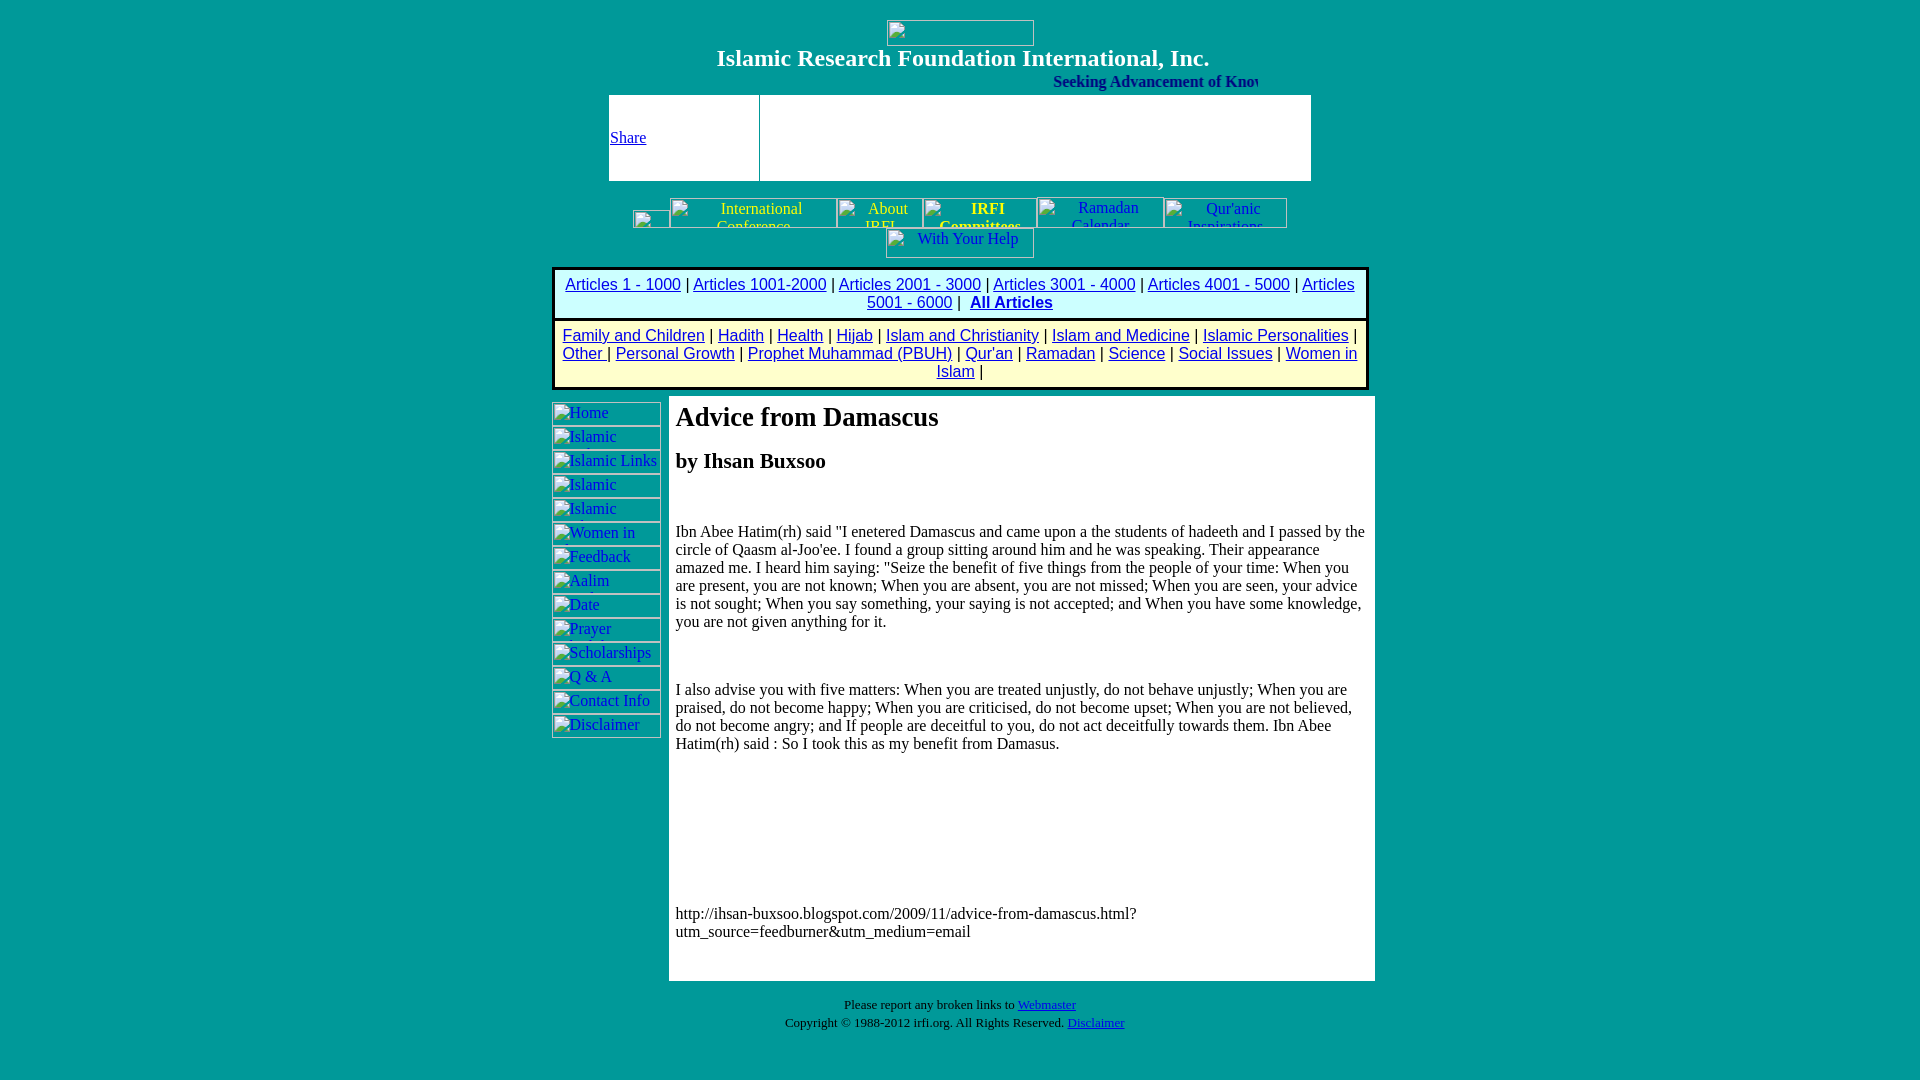 The height and width of the screenshot is (1080, 1920). I want to click on Personal Growth, so click(676, 352).